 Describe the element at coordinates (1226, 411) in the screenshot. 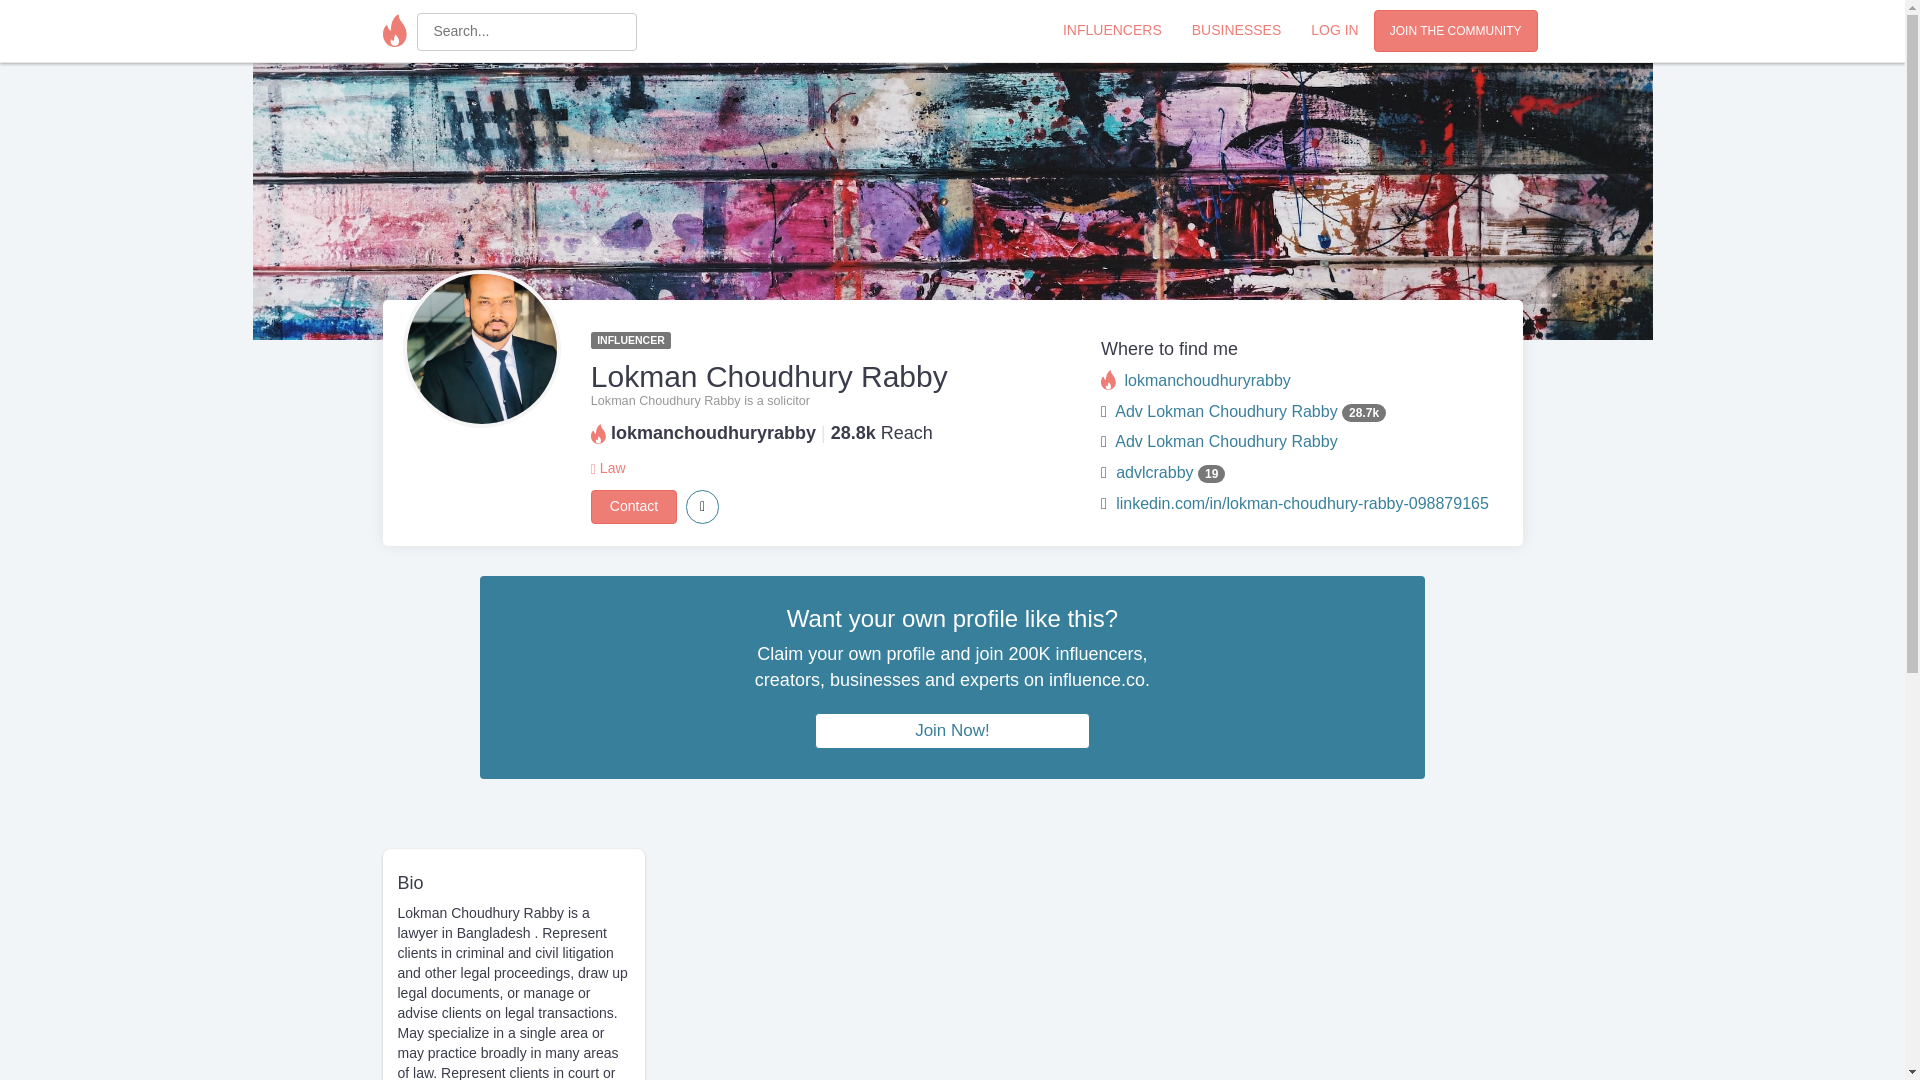

I see `Adv Lokman Choudhury Rabby` at that location.